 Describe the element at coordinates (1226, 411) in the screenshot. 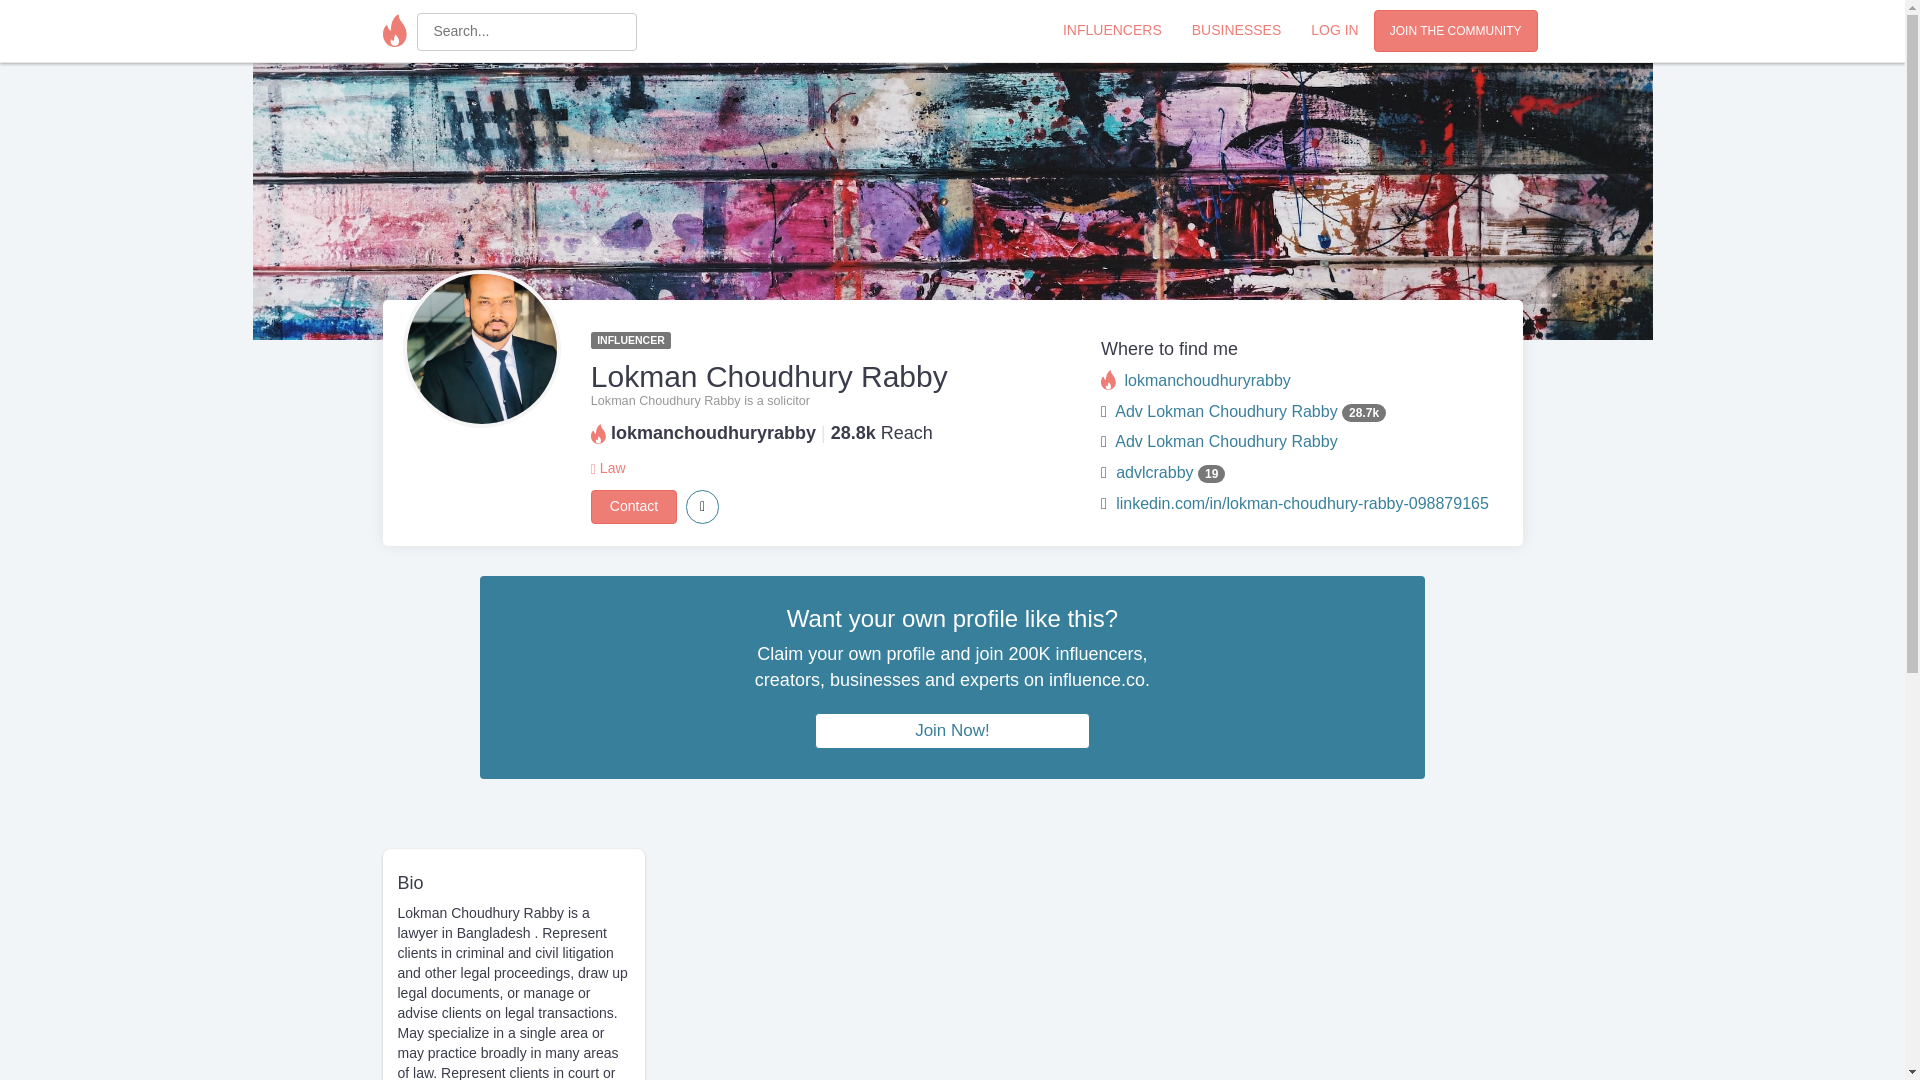

I see `Adv Lokman Choudhury Rabby` at that location.